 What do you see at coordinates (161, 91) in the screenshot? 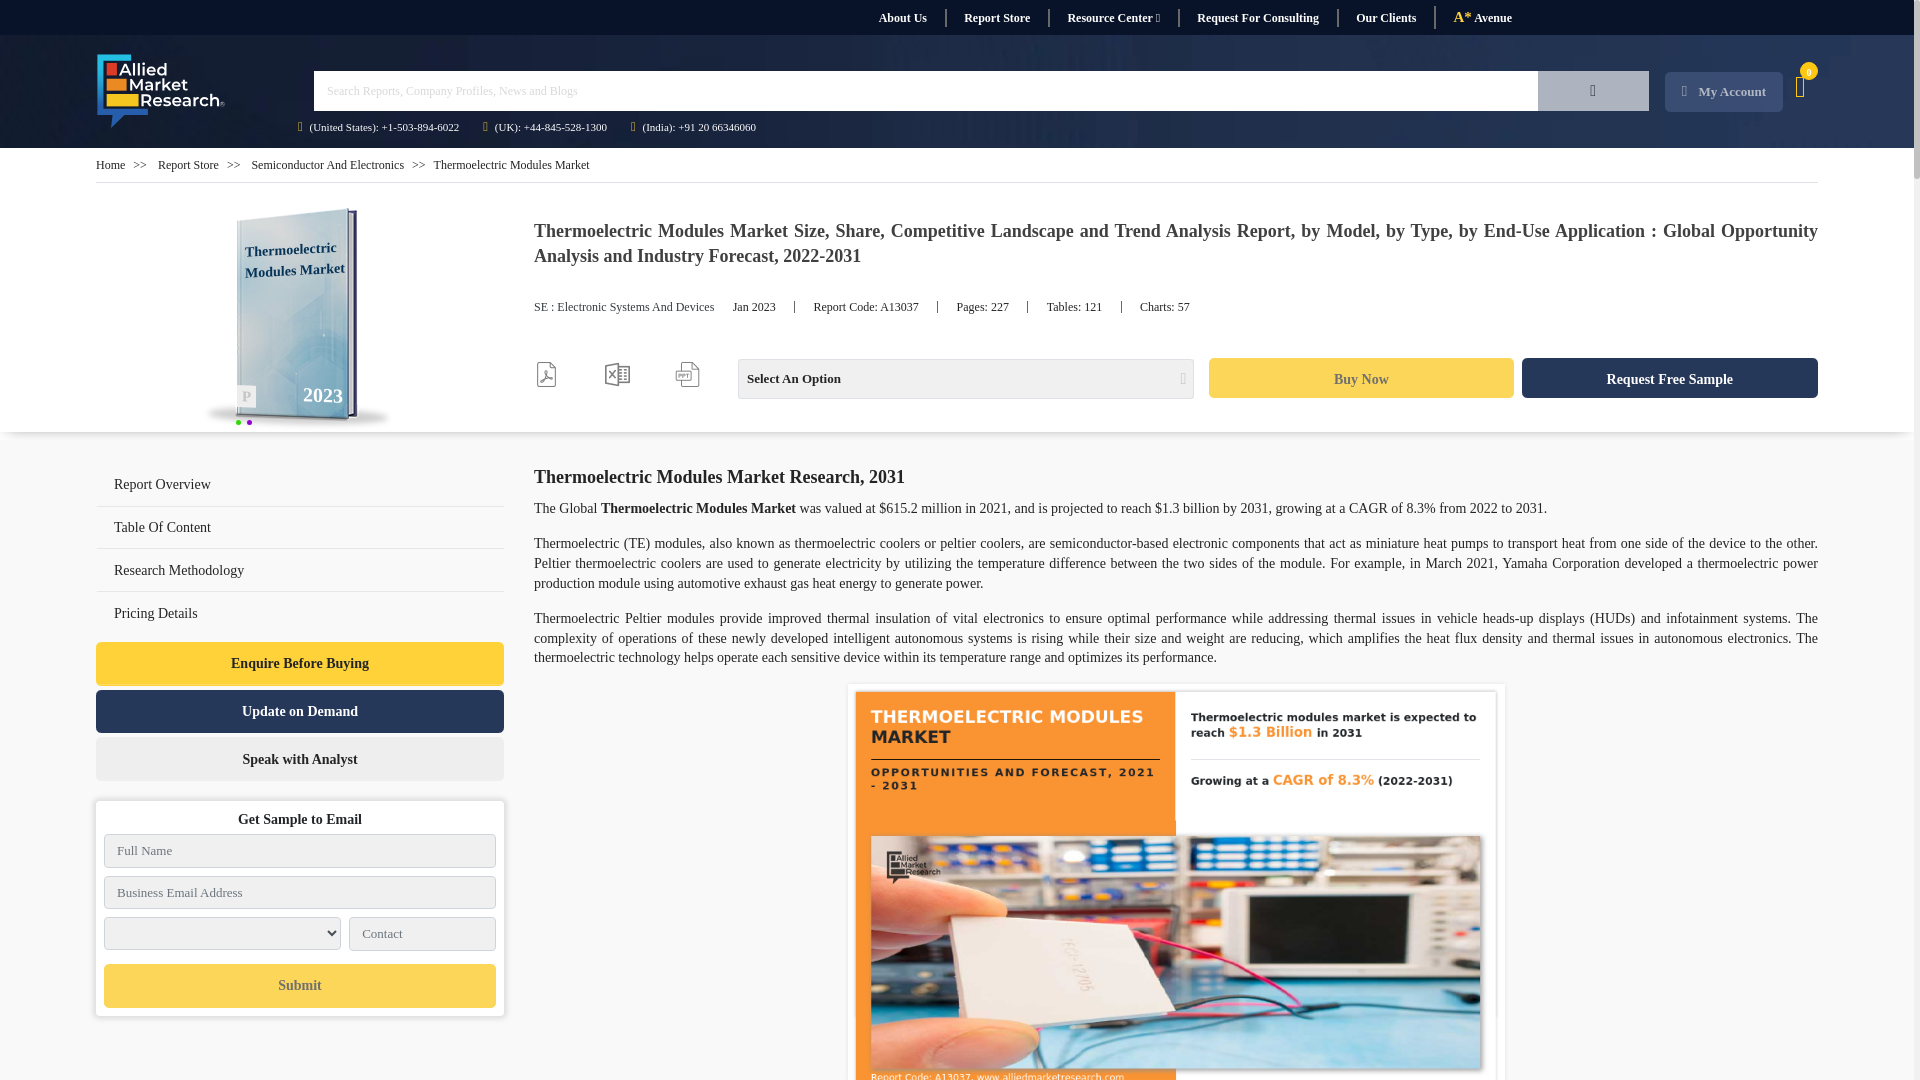
I see `Allied Market Research` at bounding box center [161, 91].